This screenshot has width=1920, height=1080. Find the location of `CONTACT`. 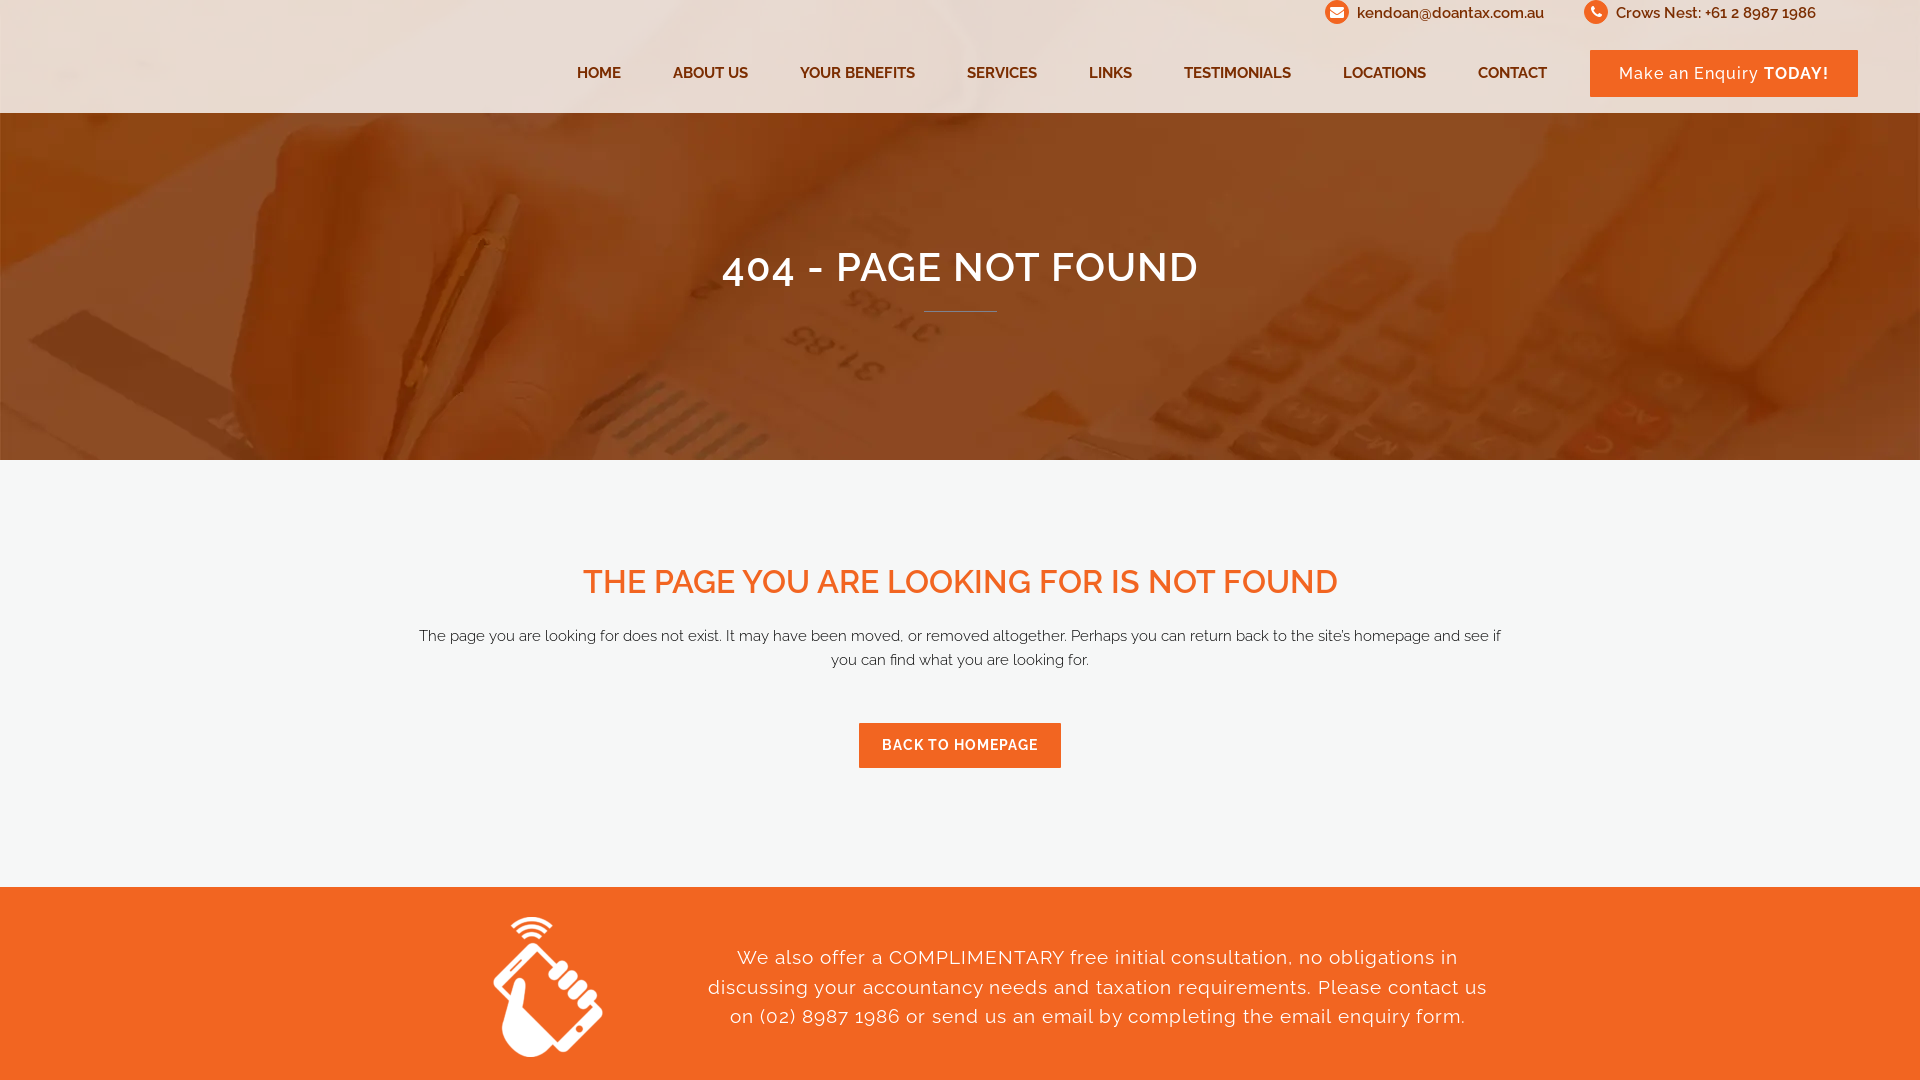

CONTACT is located at coordinates (1512, 73).